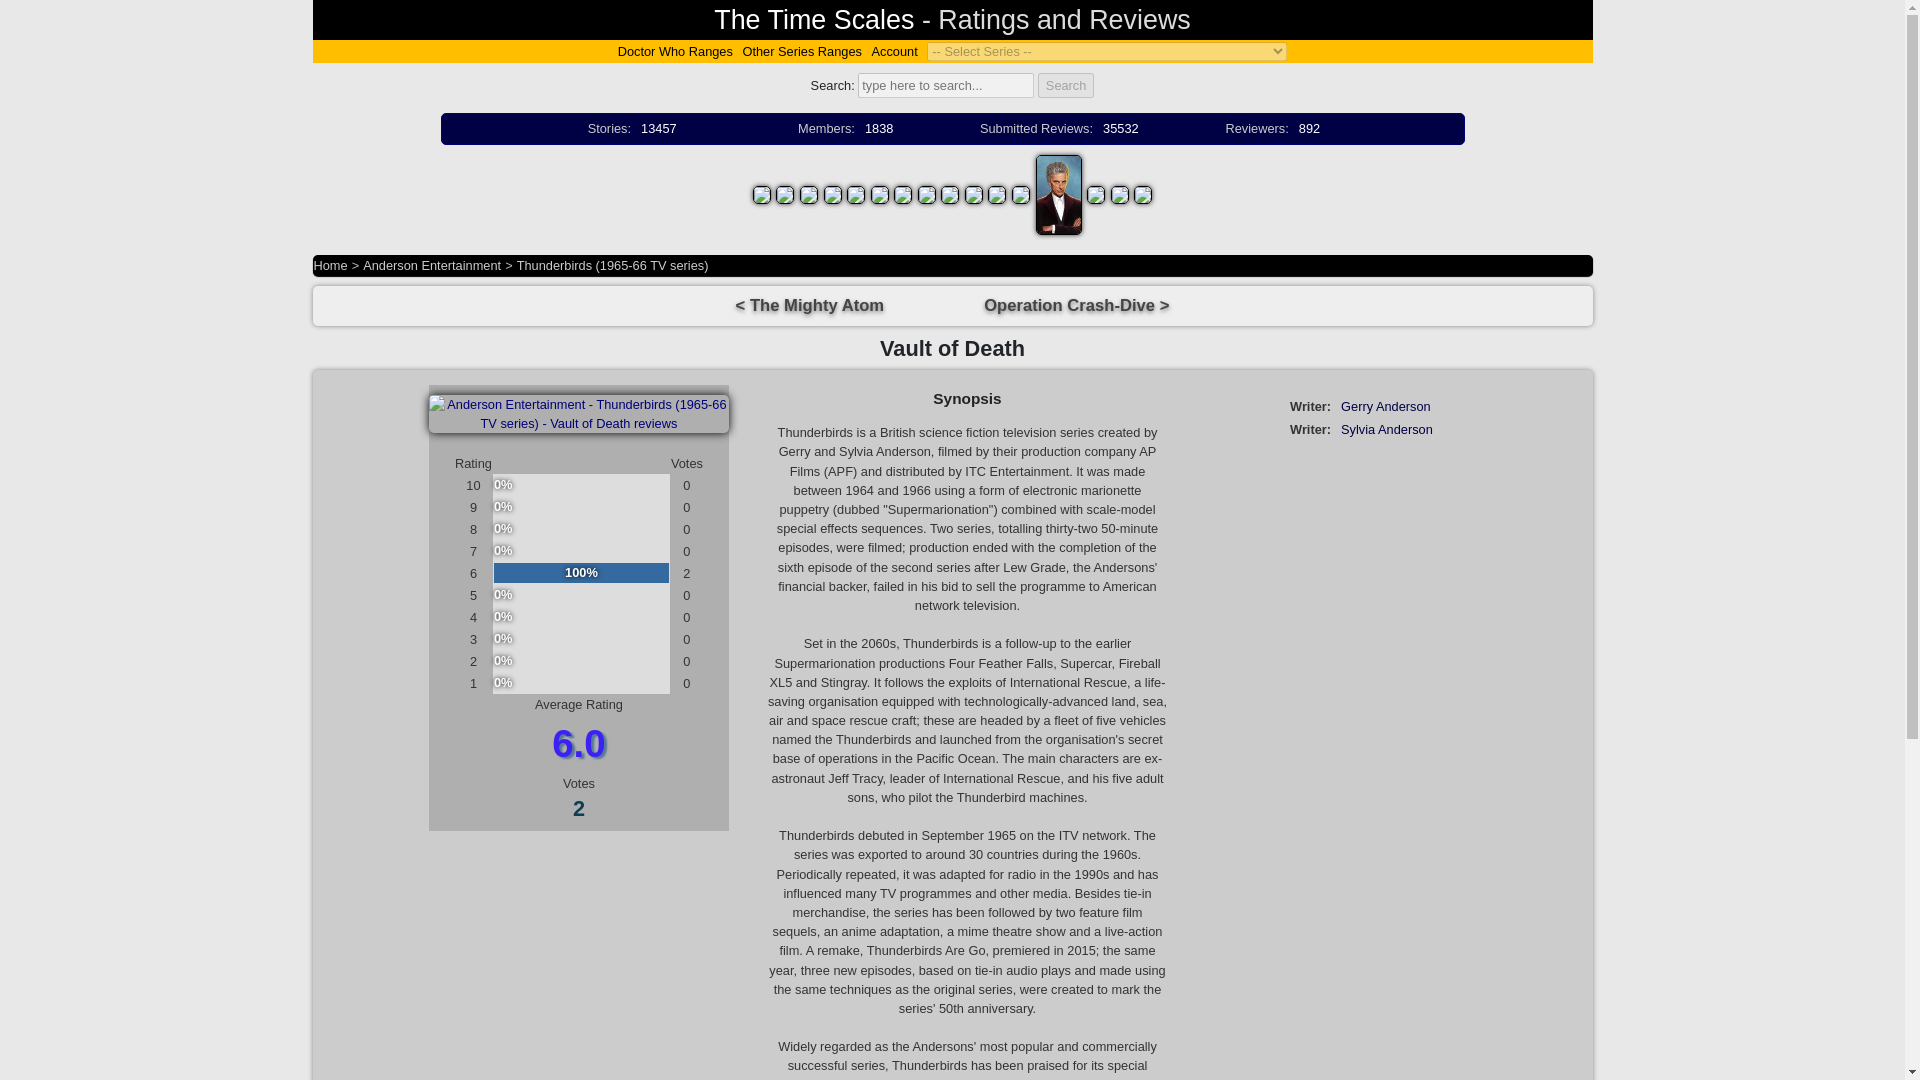 The width and height of the screenshot is (1920, 1080). What do you see at coordinates (784, 192) in the screenshot?
I see `2nd Doctor - Patrick Troughton ` at bounding box center [784, 192].